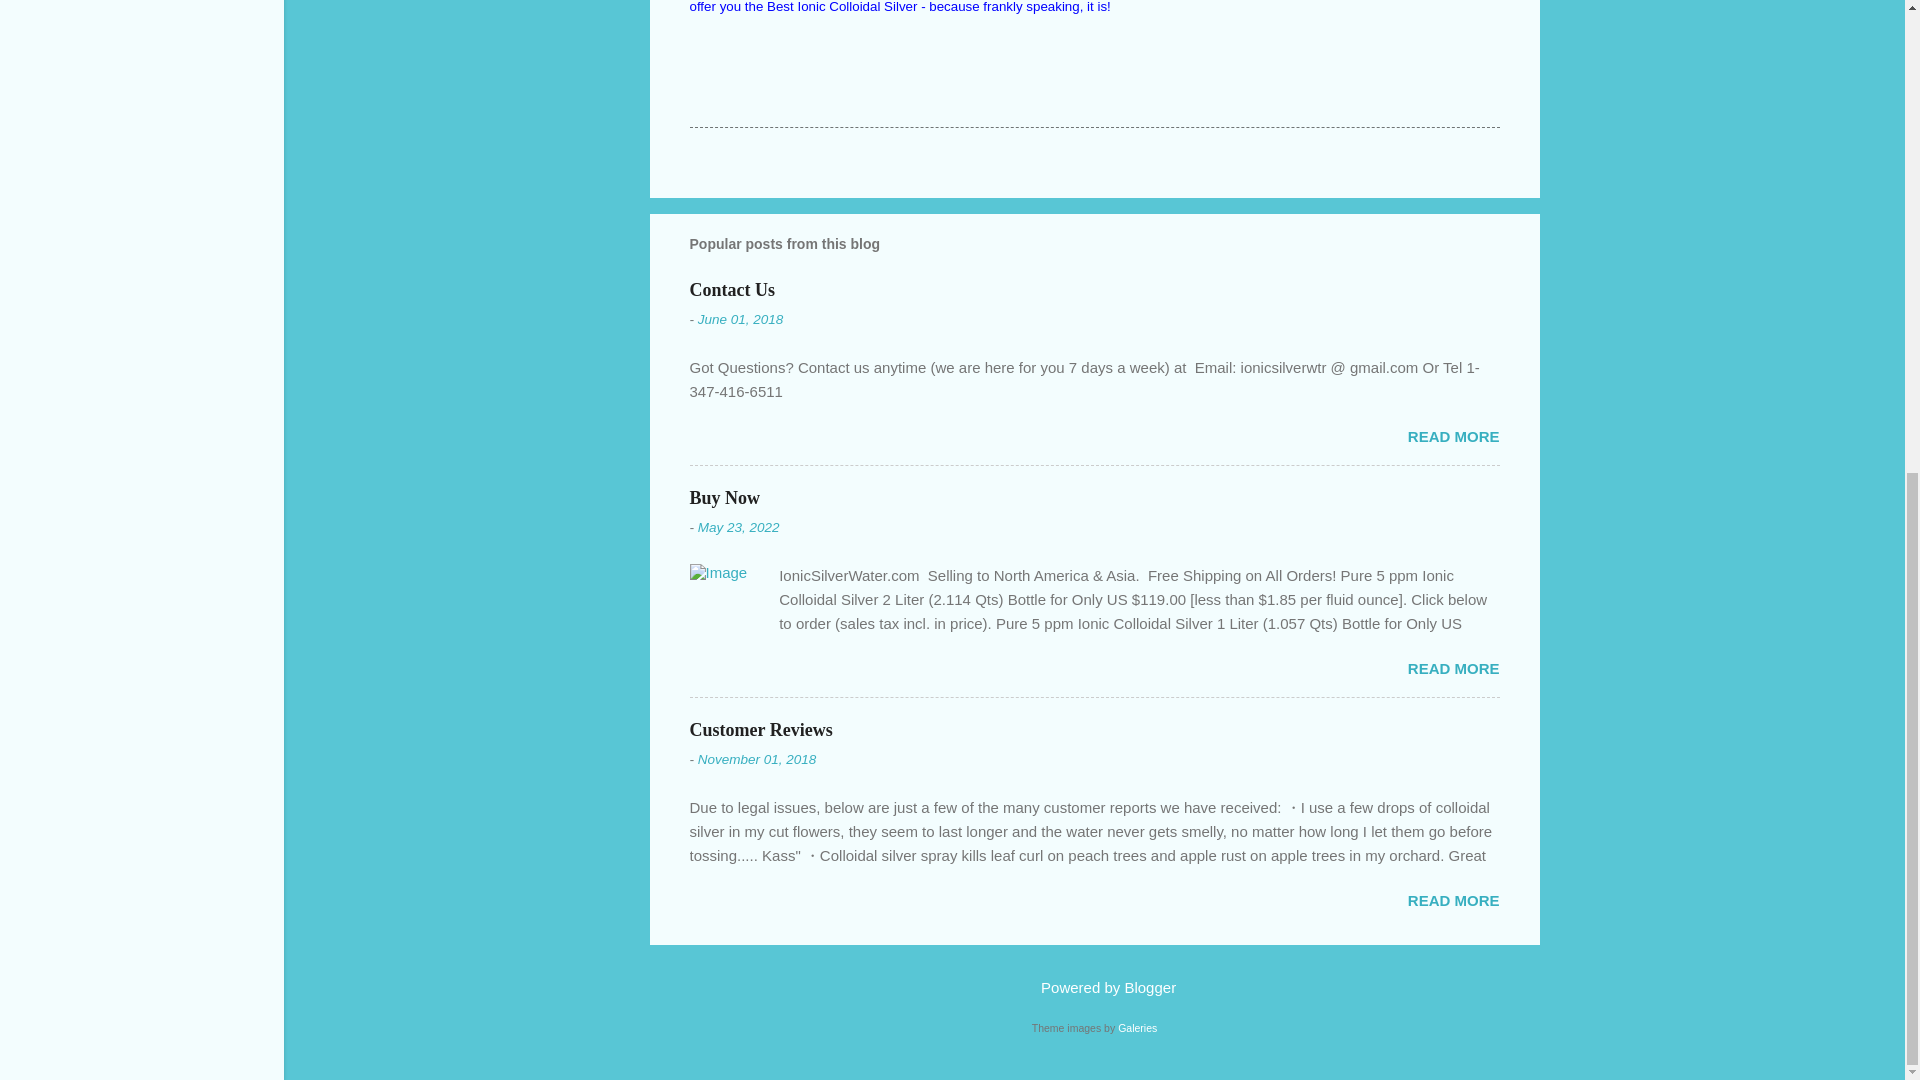 The image size is (1920, 1080). I want to click on June 01, 2018, so click(740, 320).